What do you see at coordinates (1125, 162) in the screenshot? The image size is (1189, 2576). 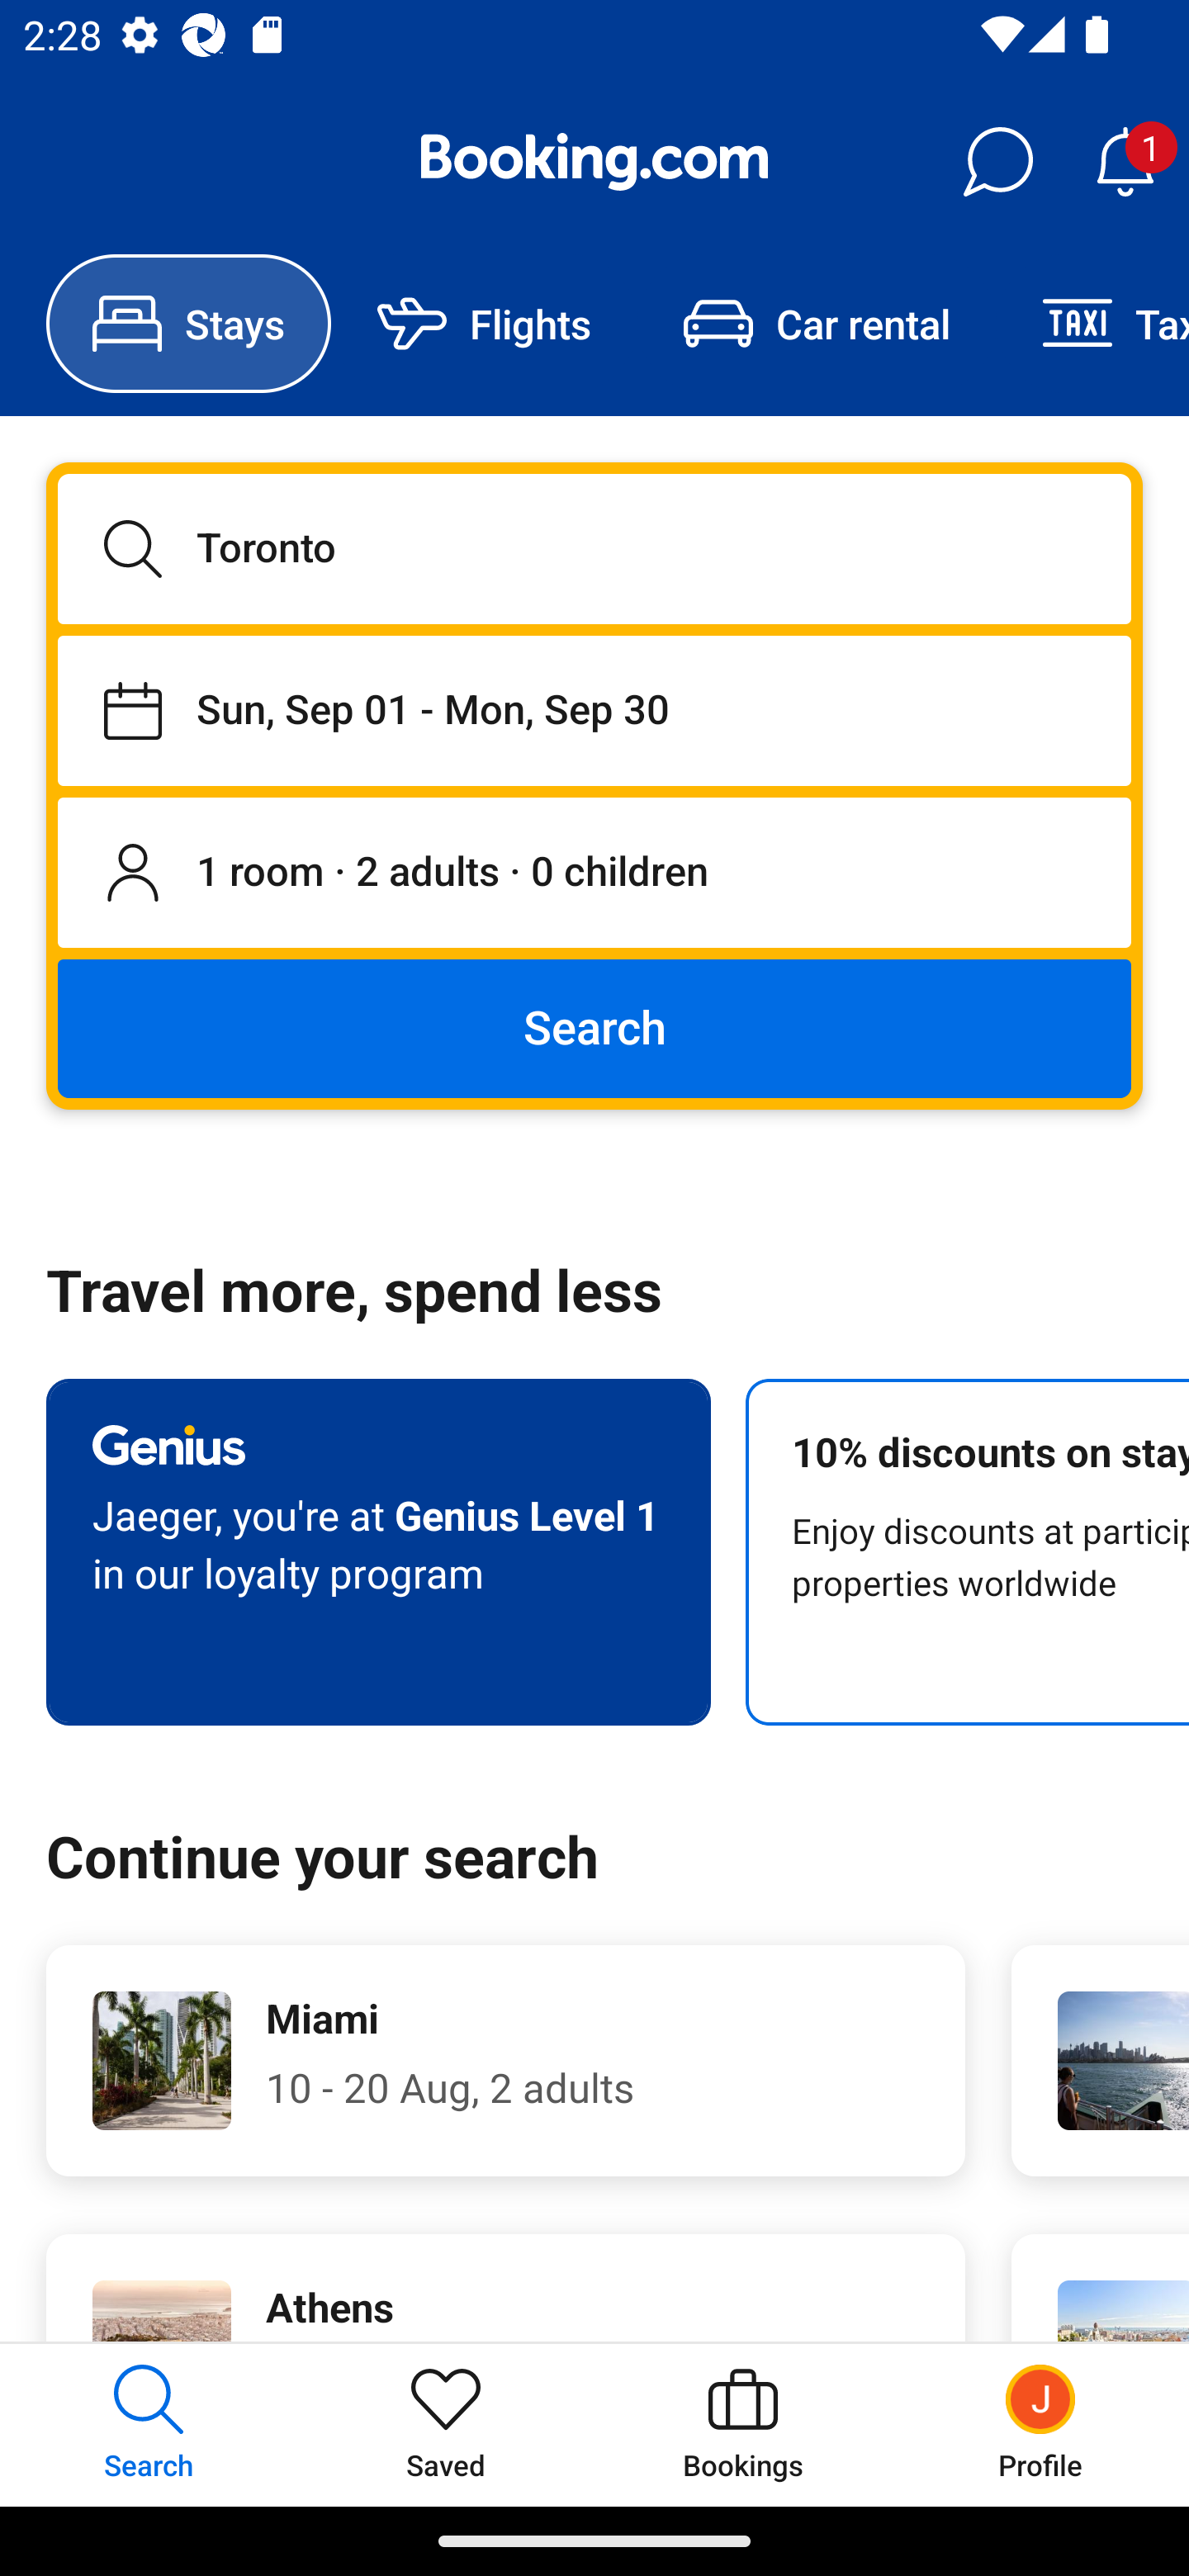 I see `Notifications` at bounding box center [1125, 162].